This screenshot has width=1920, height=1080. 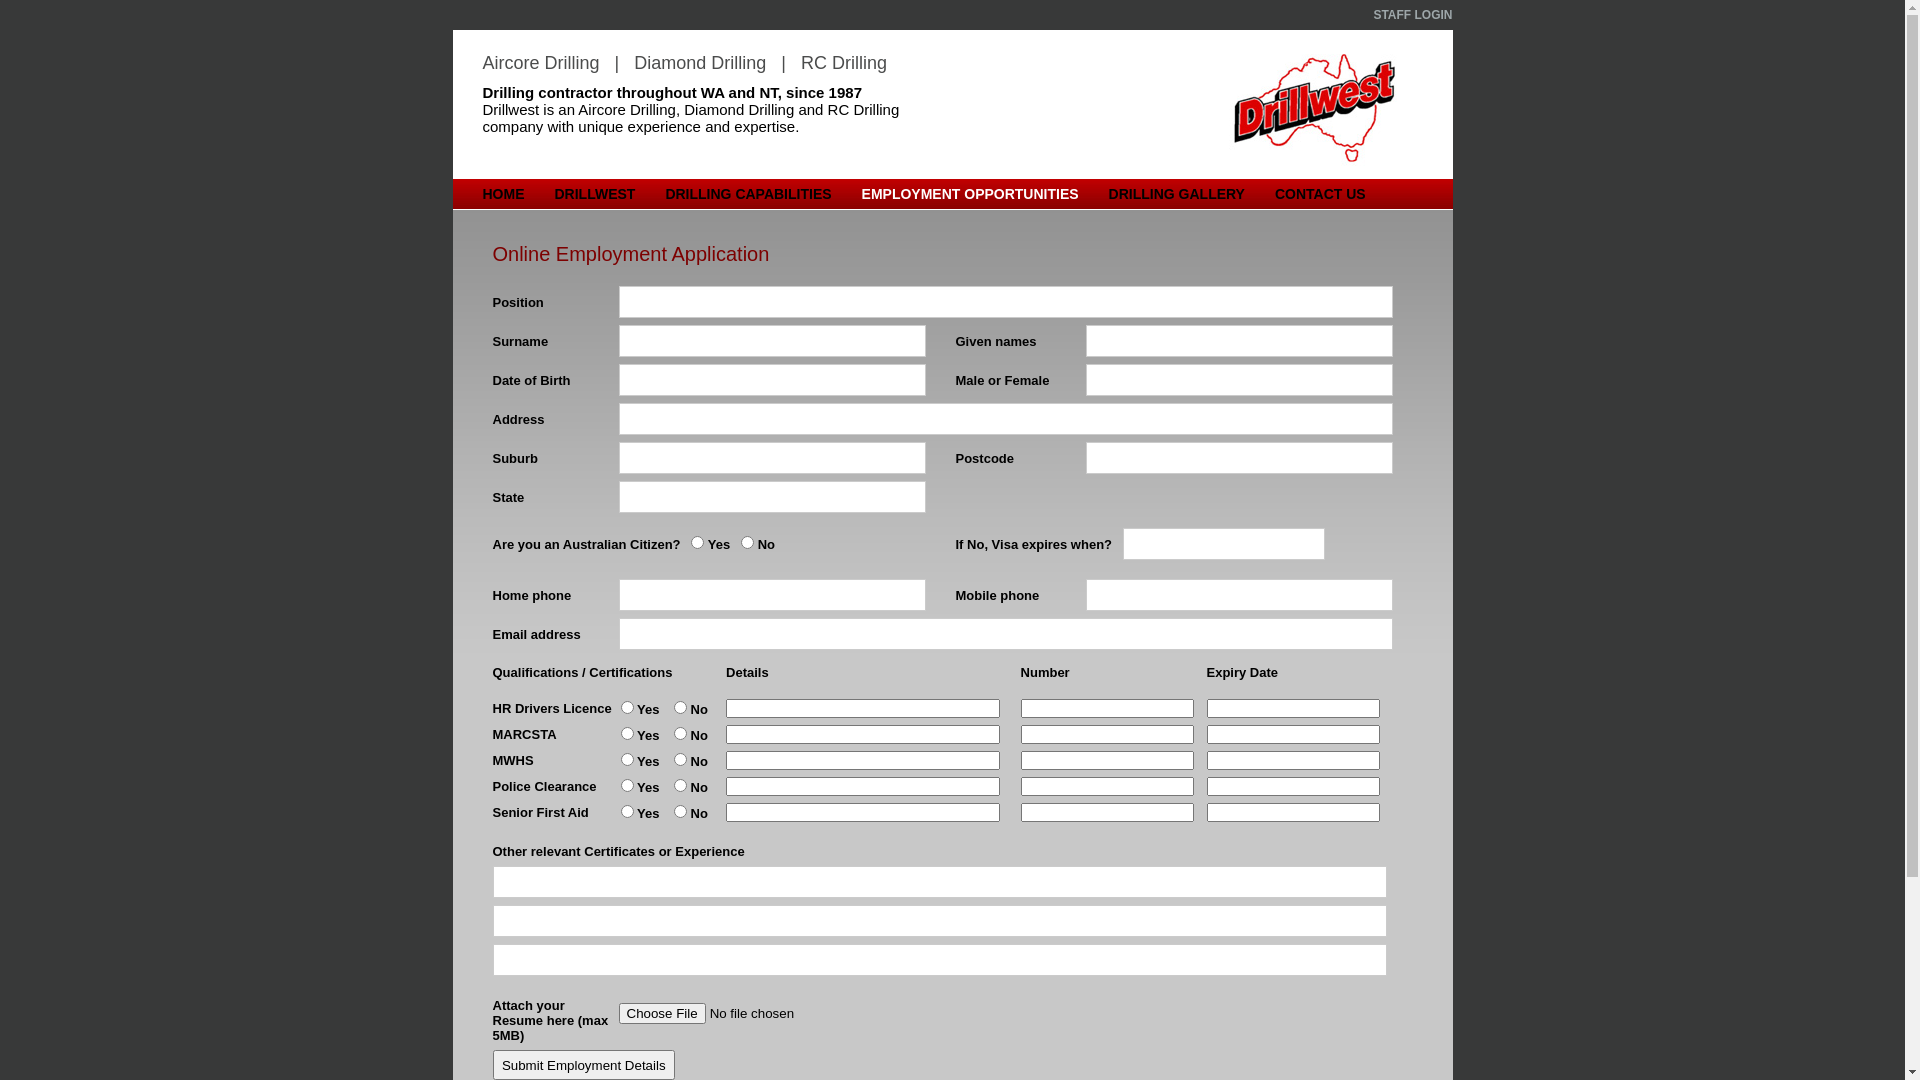 I want to click on DRILLING GALLERY, so click(x=1172, y=194).